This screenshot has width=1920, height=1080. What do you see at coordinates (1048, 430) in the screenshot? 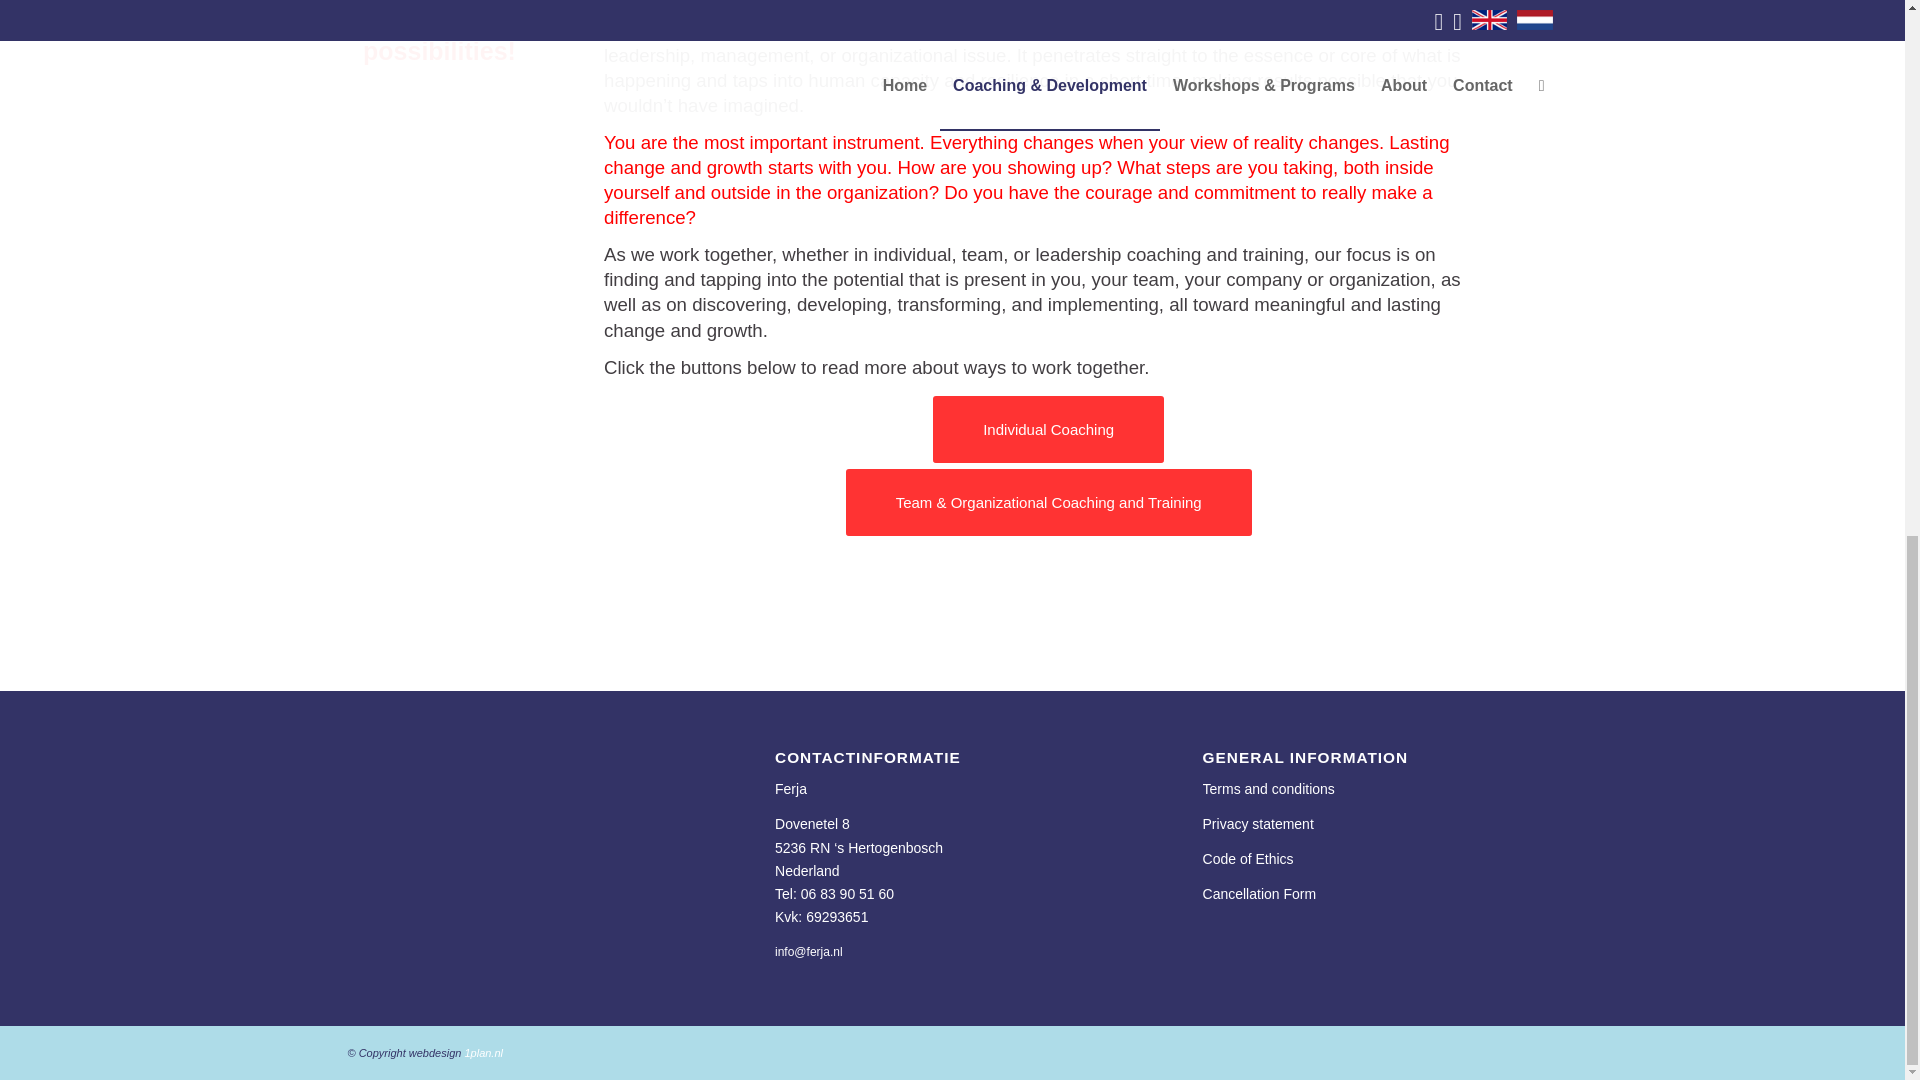
I see `Individual Coaching` at bounding box center [1048, 430].